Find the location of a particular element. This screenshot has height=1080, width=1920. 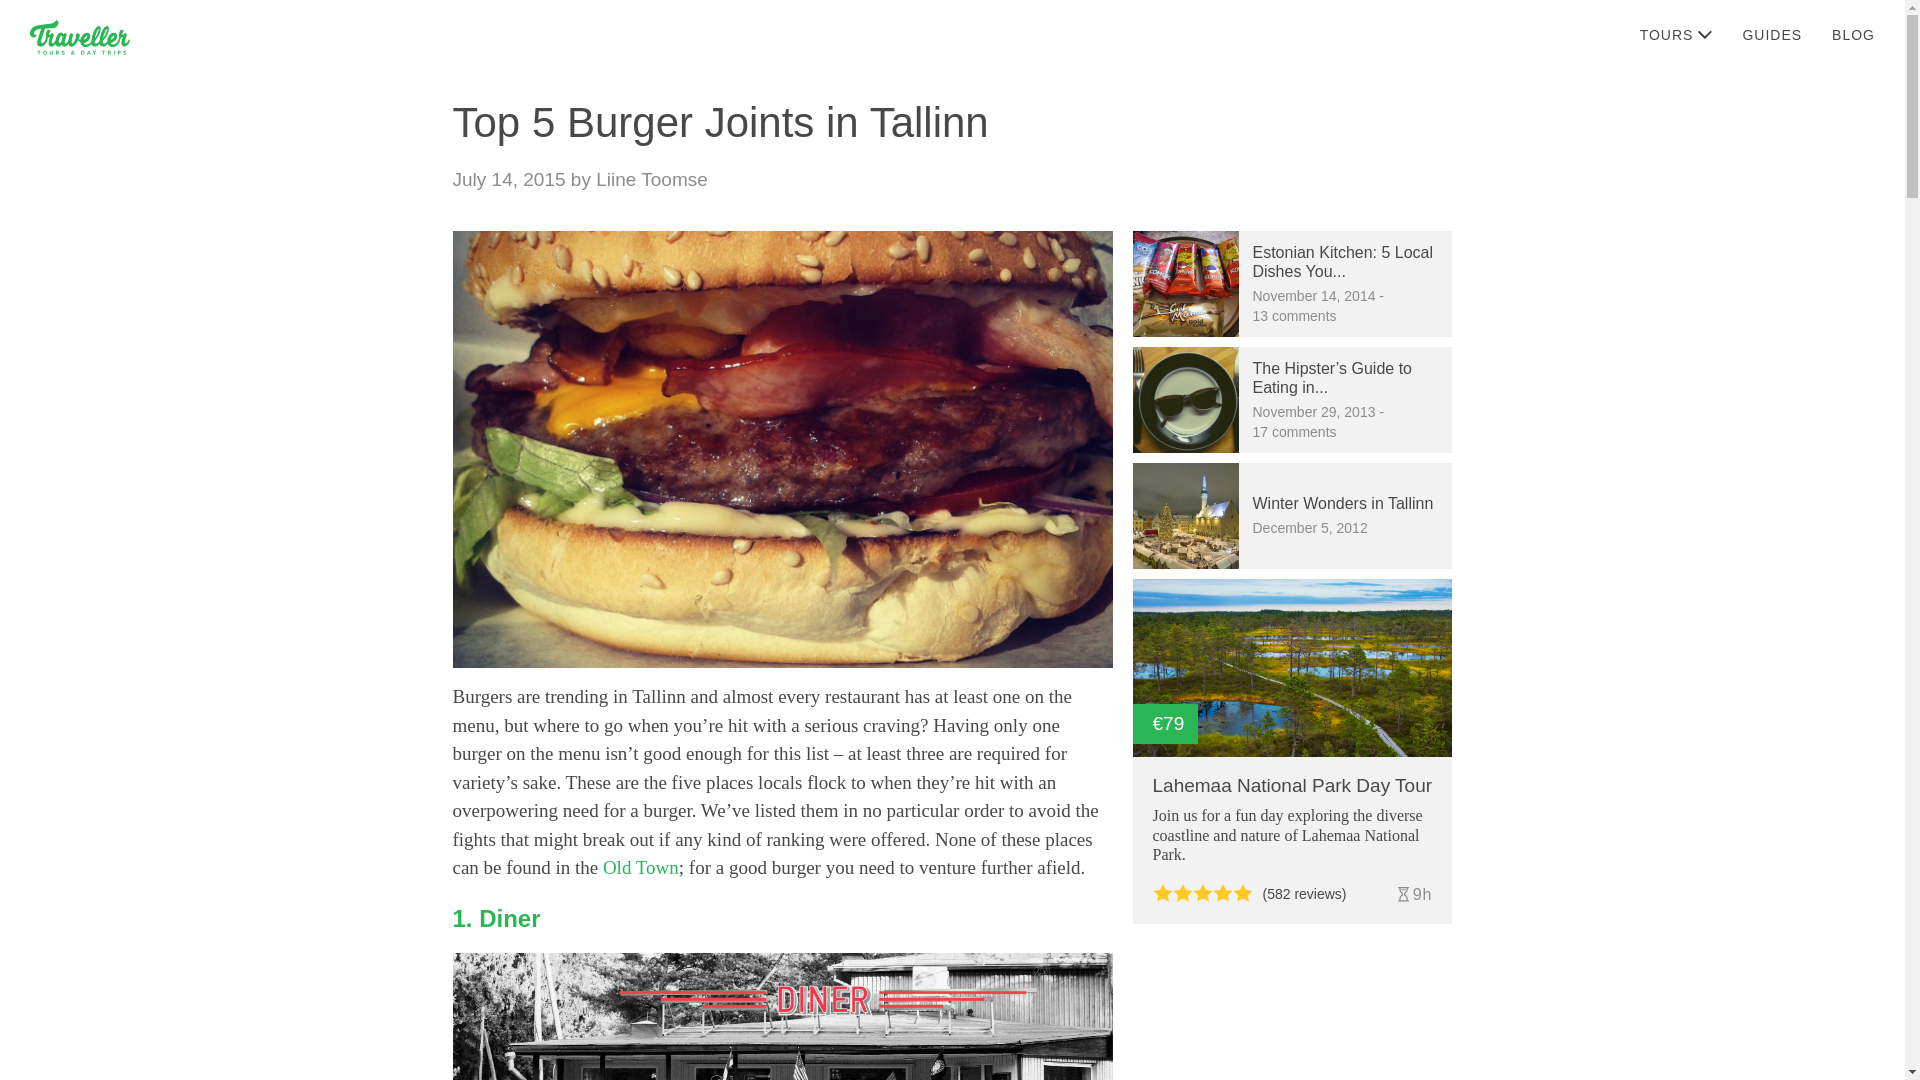

Guides is located at coordinates (1771, 34).